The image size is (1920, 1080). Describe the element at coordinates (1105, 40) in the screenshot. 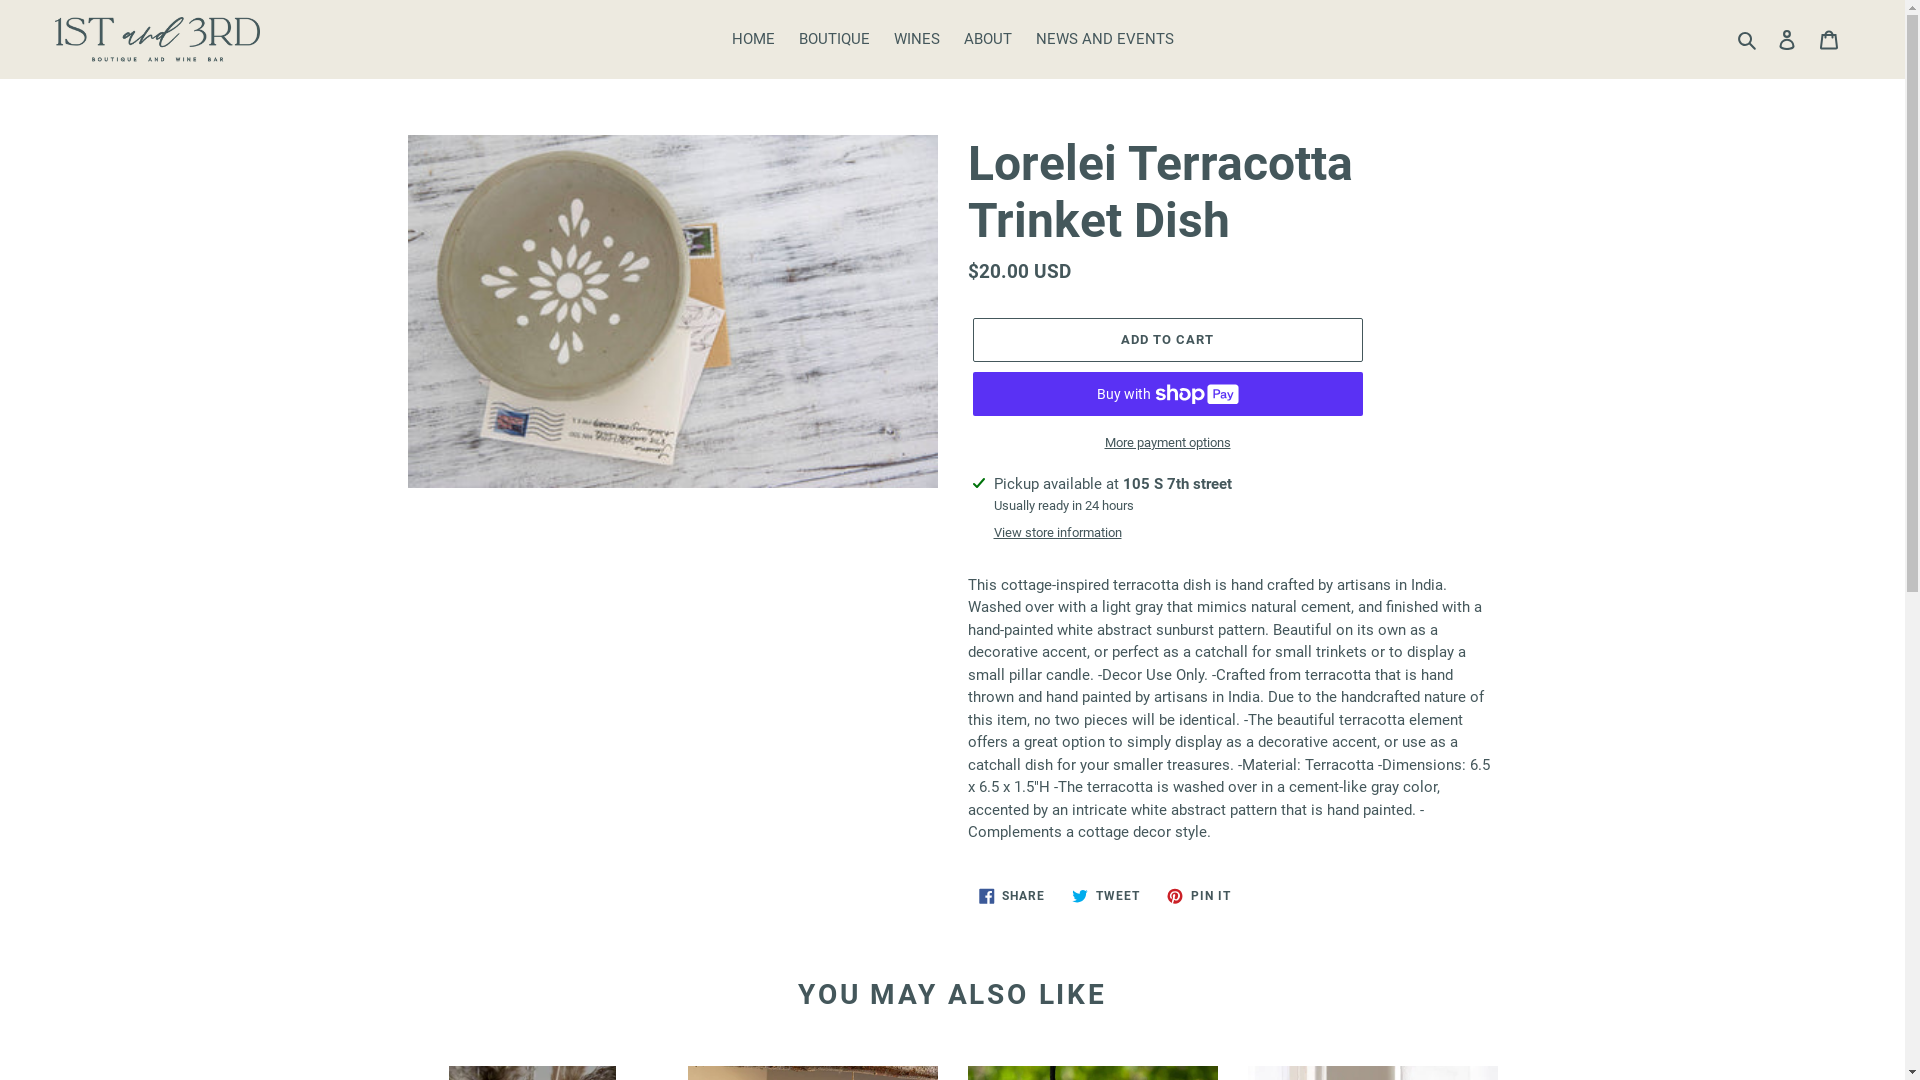

I see `NEWS AND EVENTS` at that location.